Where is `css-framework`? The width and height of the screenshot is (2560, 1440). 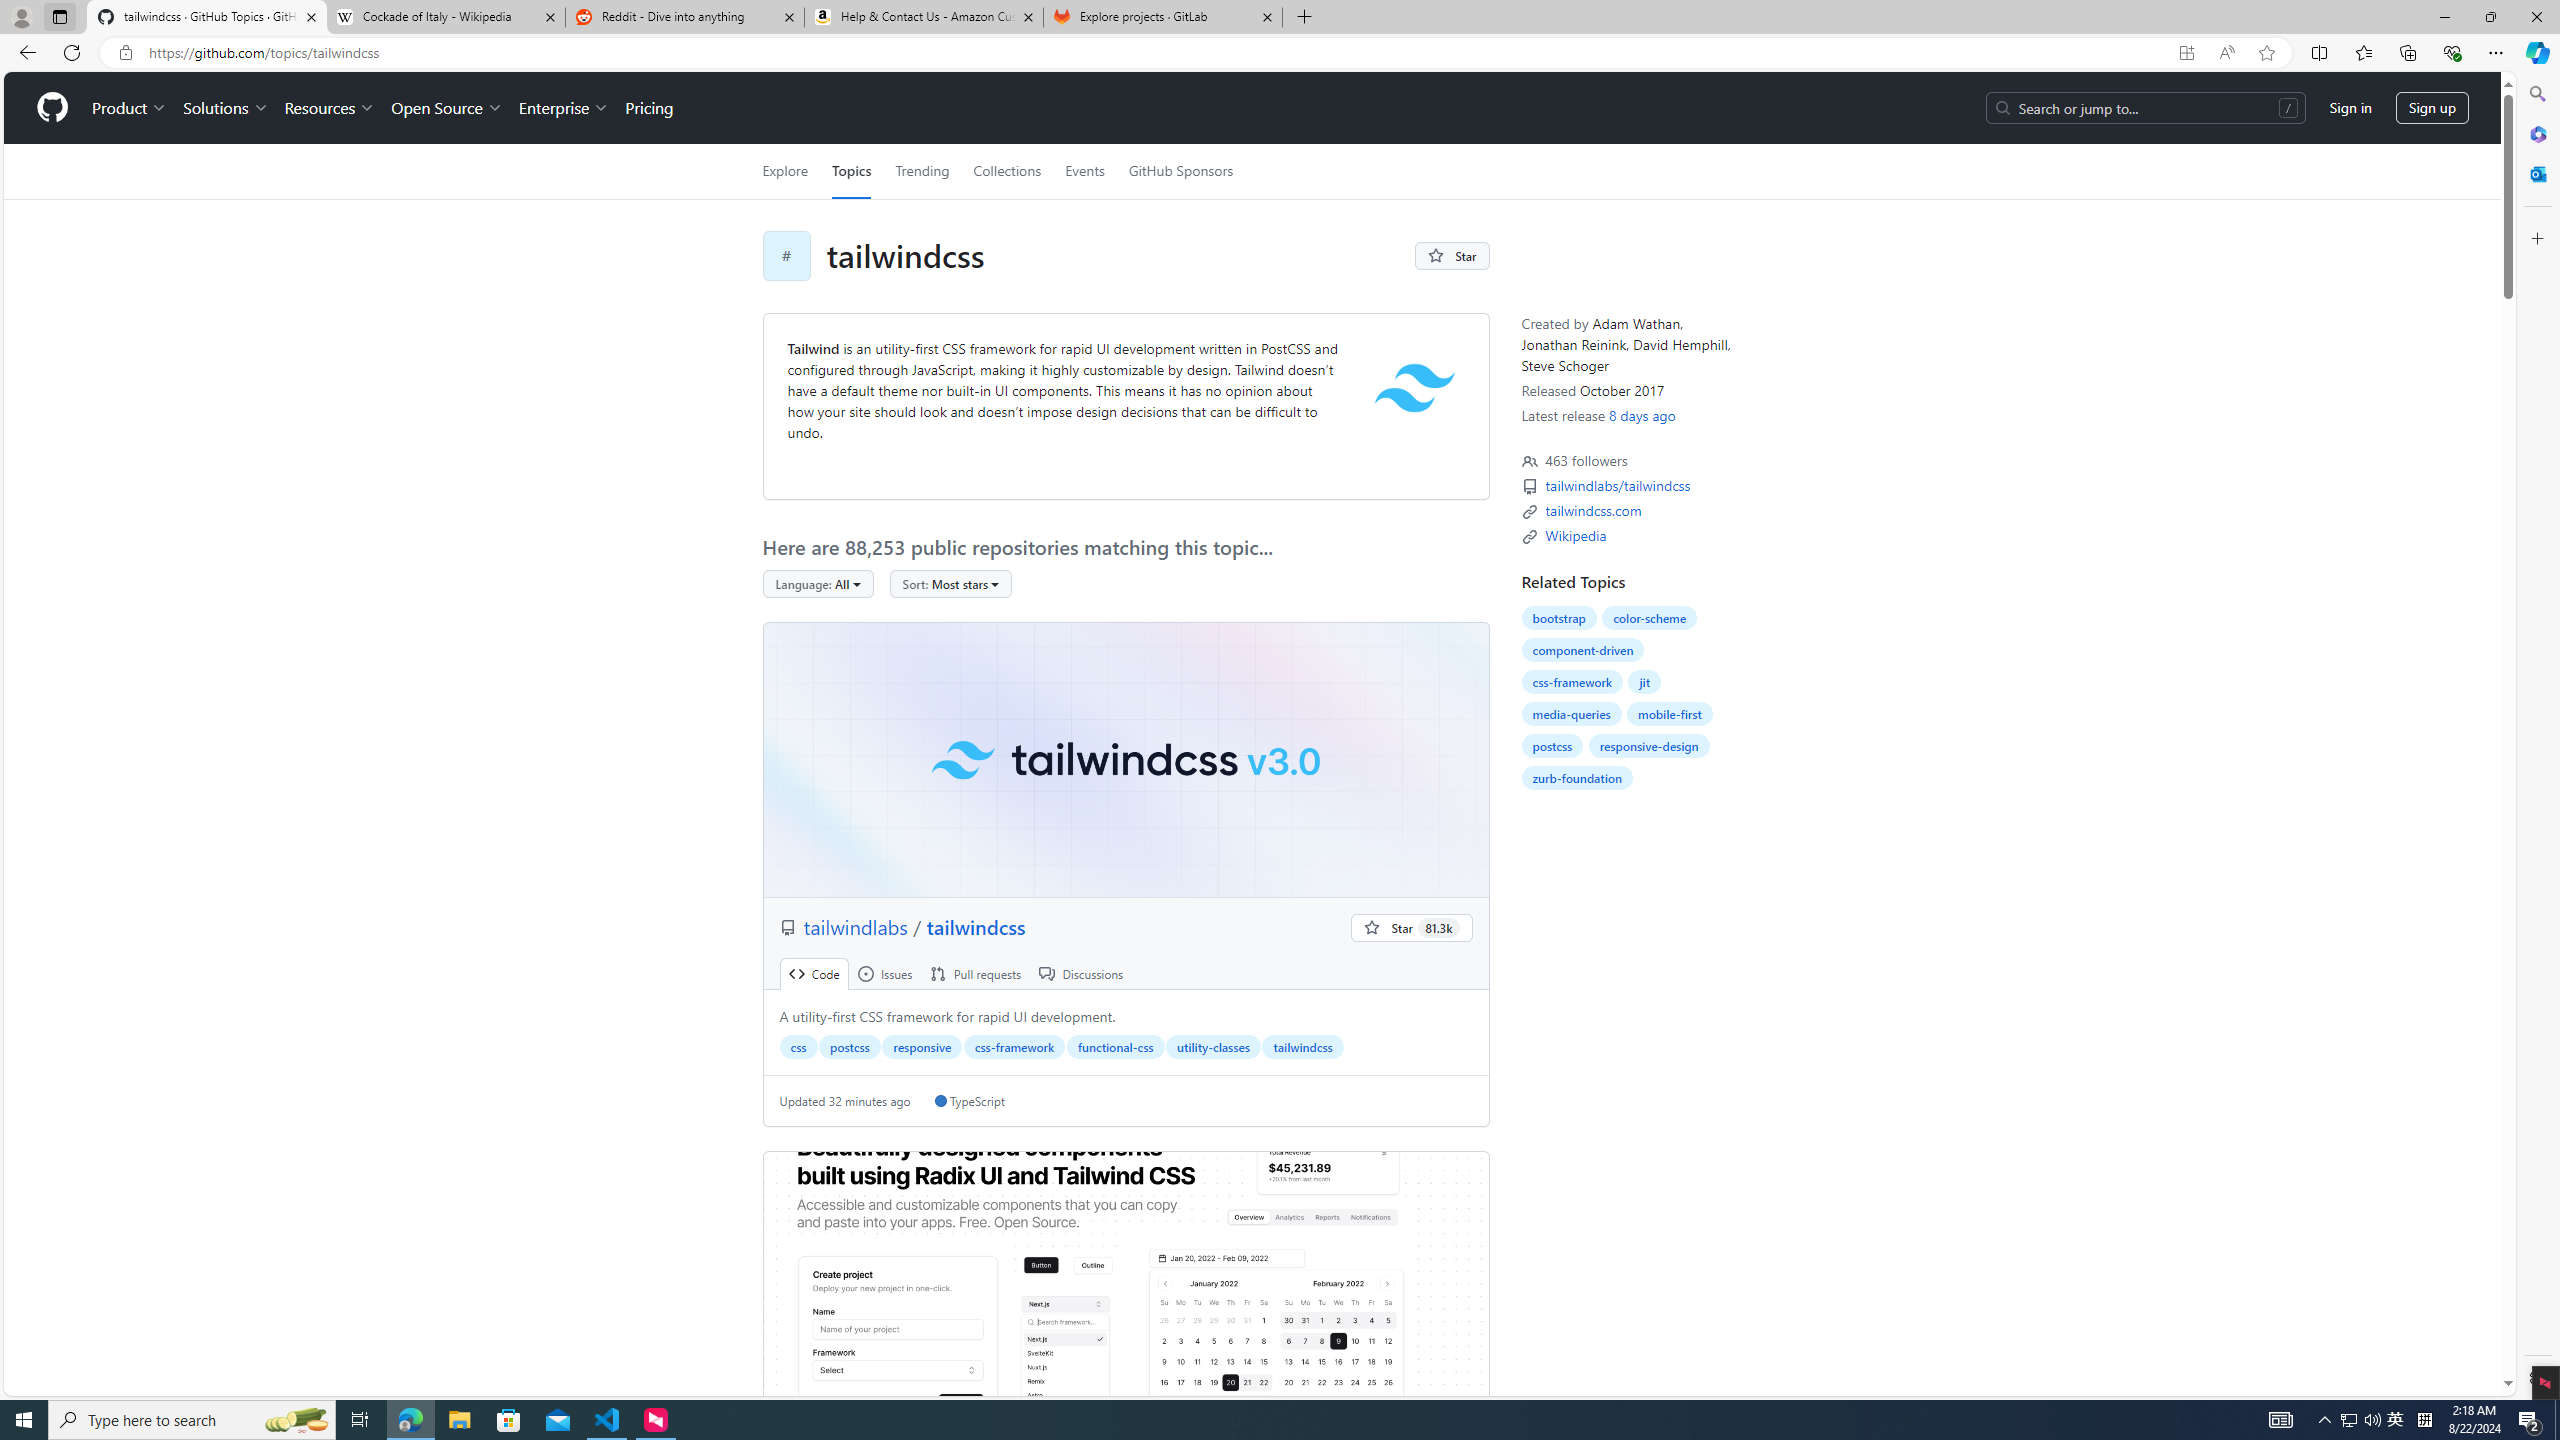 css-framework is located at coordinates (1572, 682).